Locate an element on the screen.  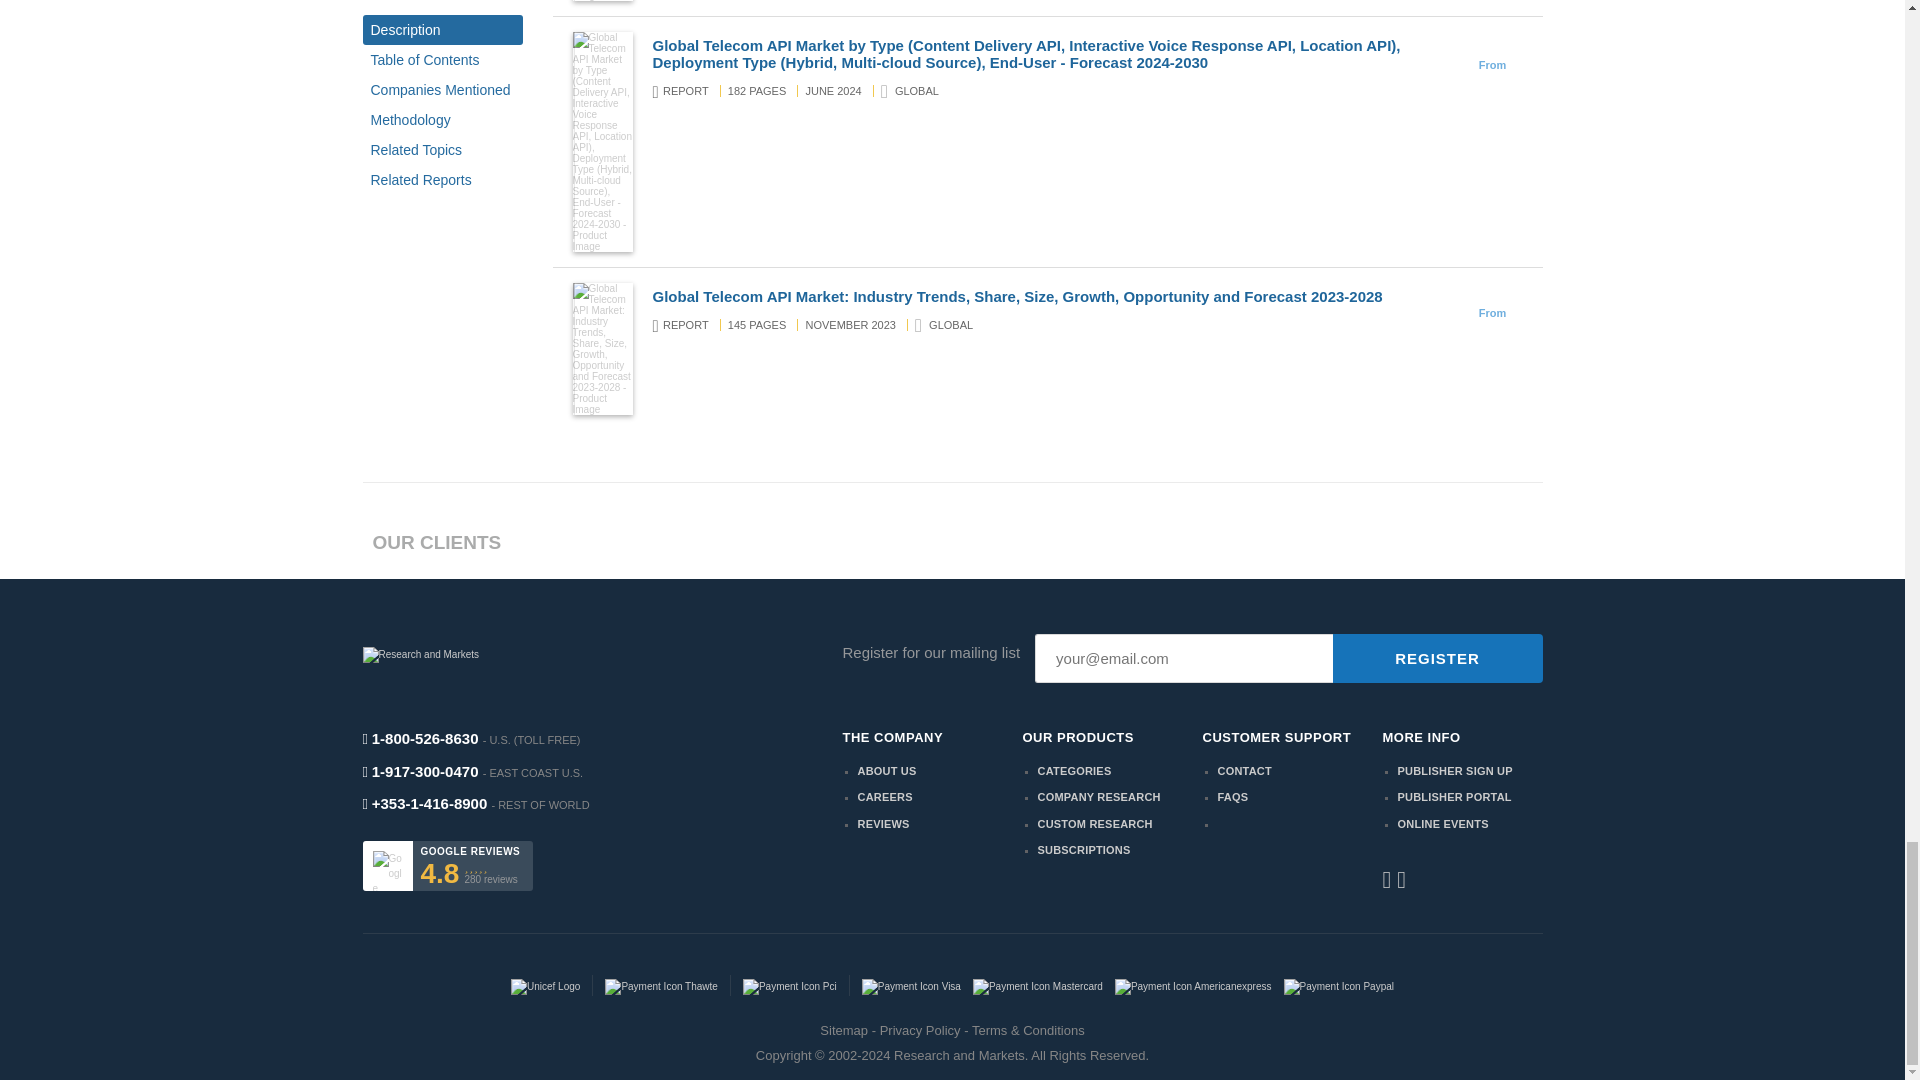
UNICEF Partner is located at coordinates (545, 985).